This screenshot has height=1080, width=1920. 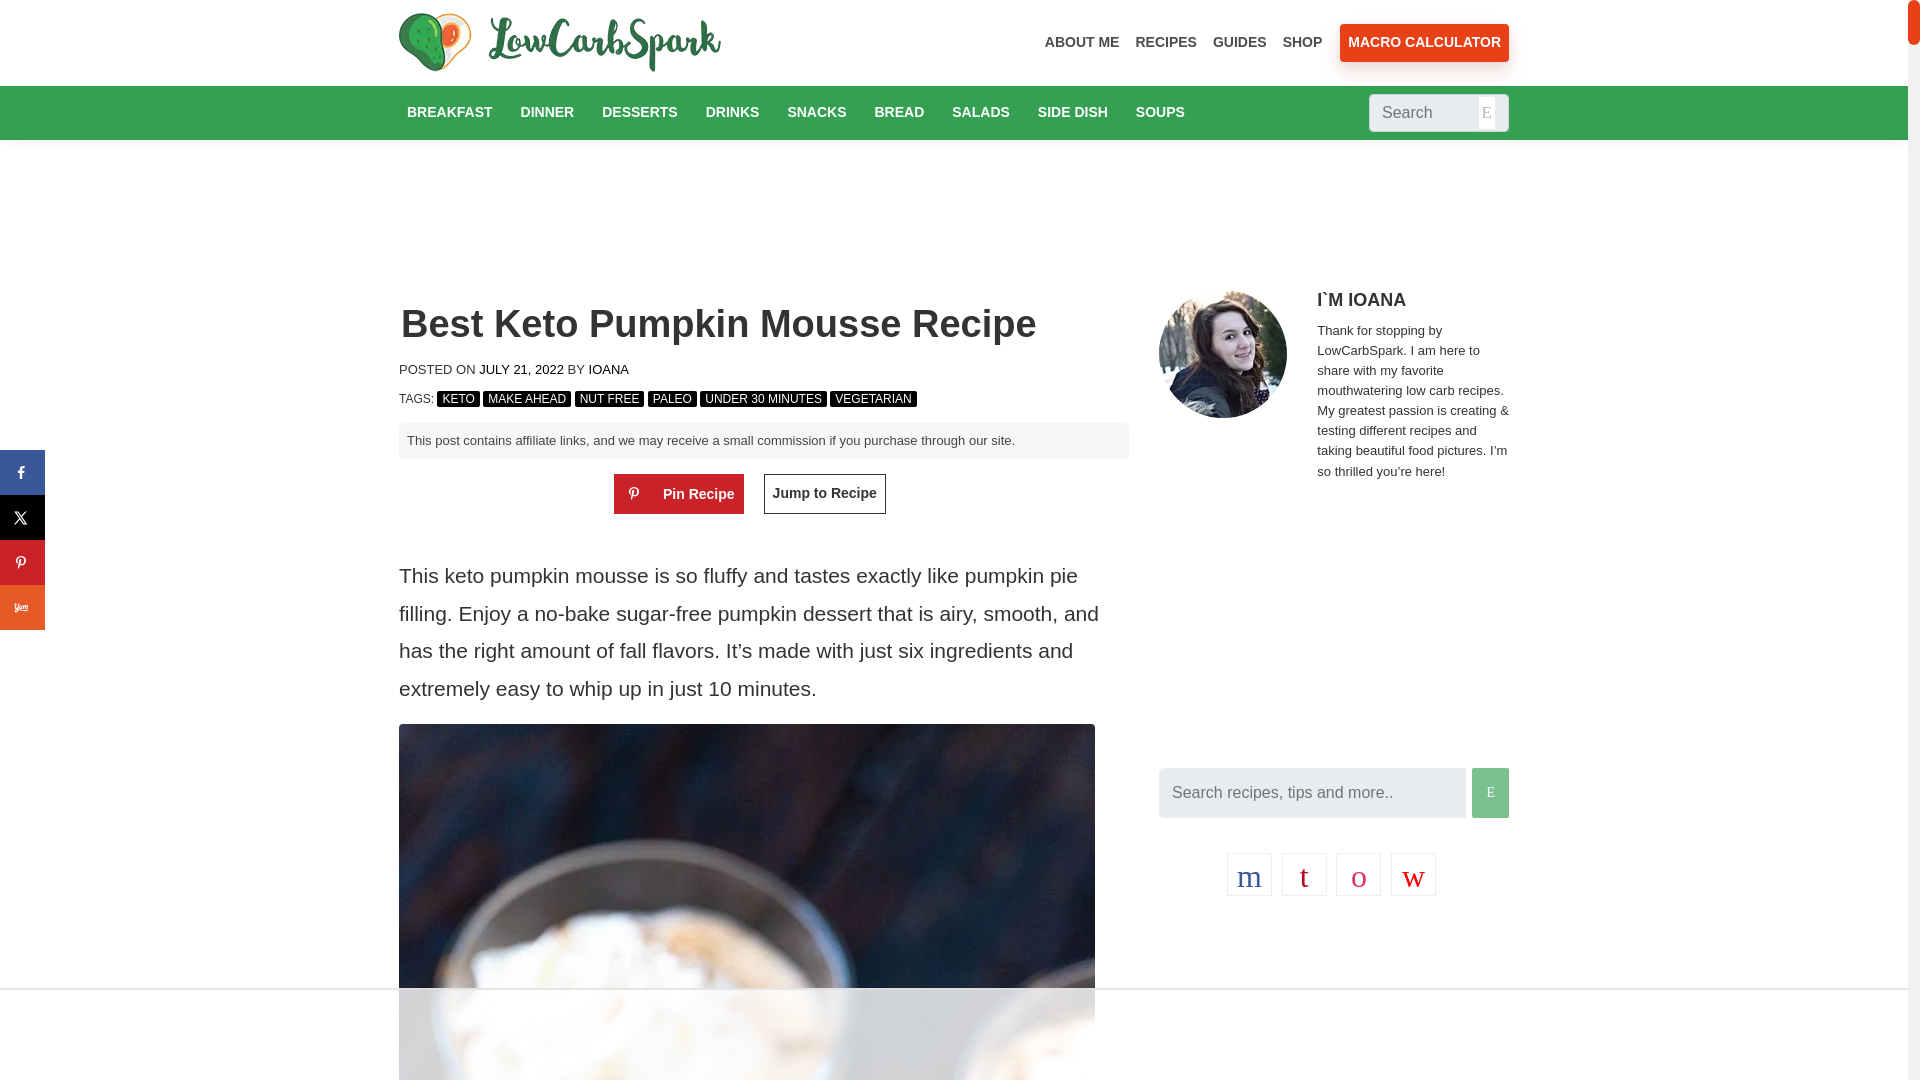 I want to click on RECIPES, so click(x=1165, y=42).